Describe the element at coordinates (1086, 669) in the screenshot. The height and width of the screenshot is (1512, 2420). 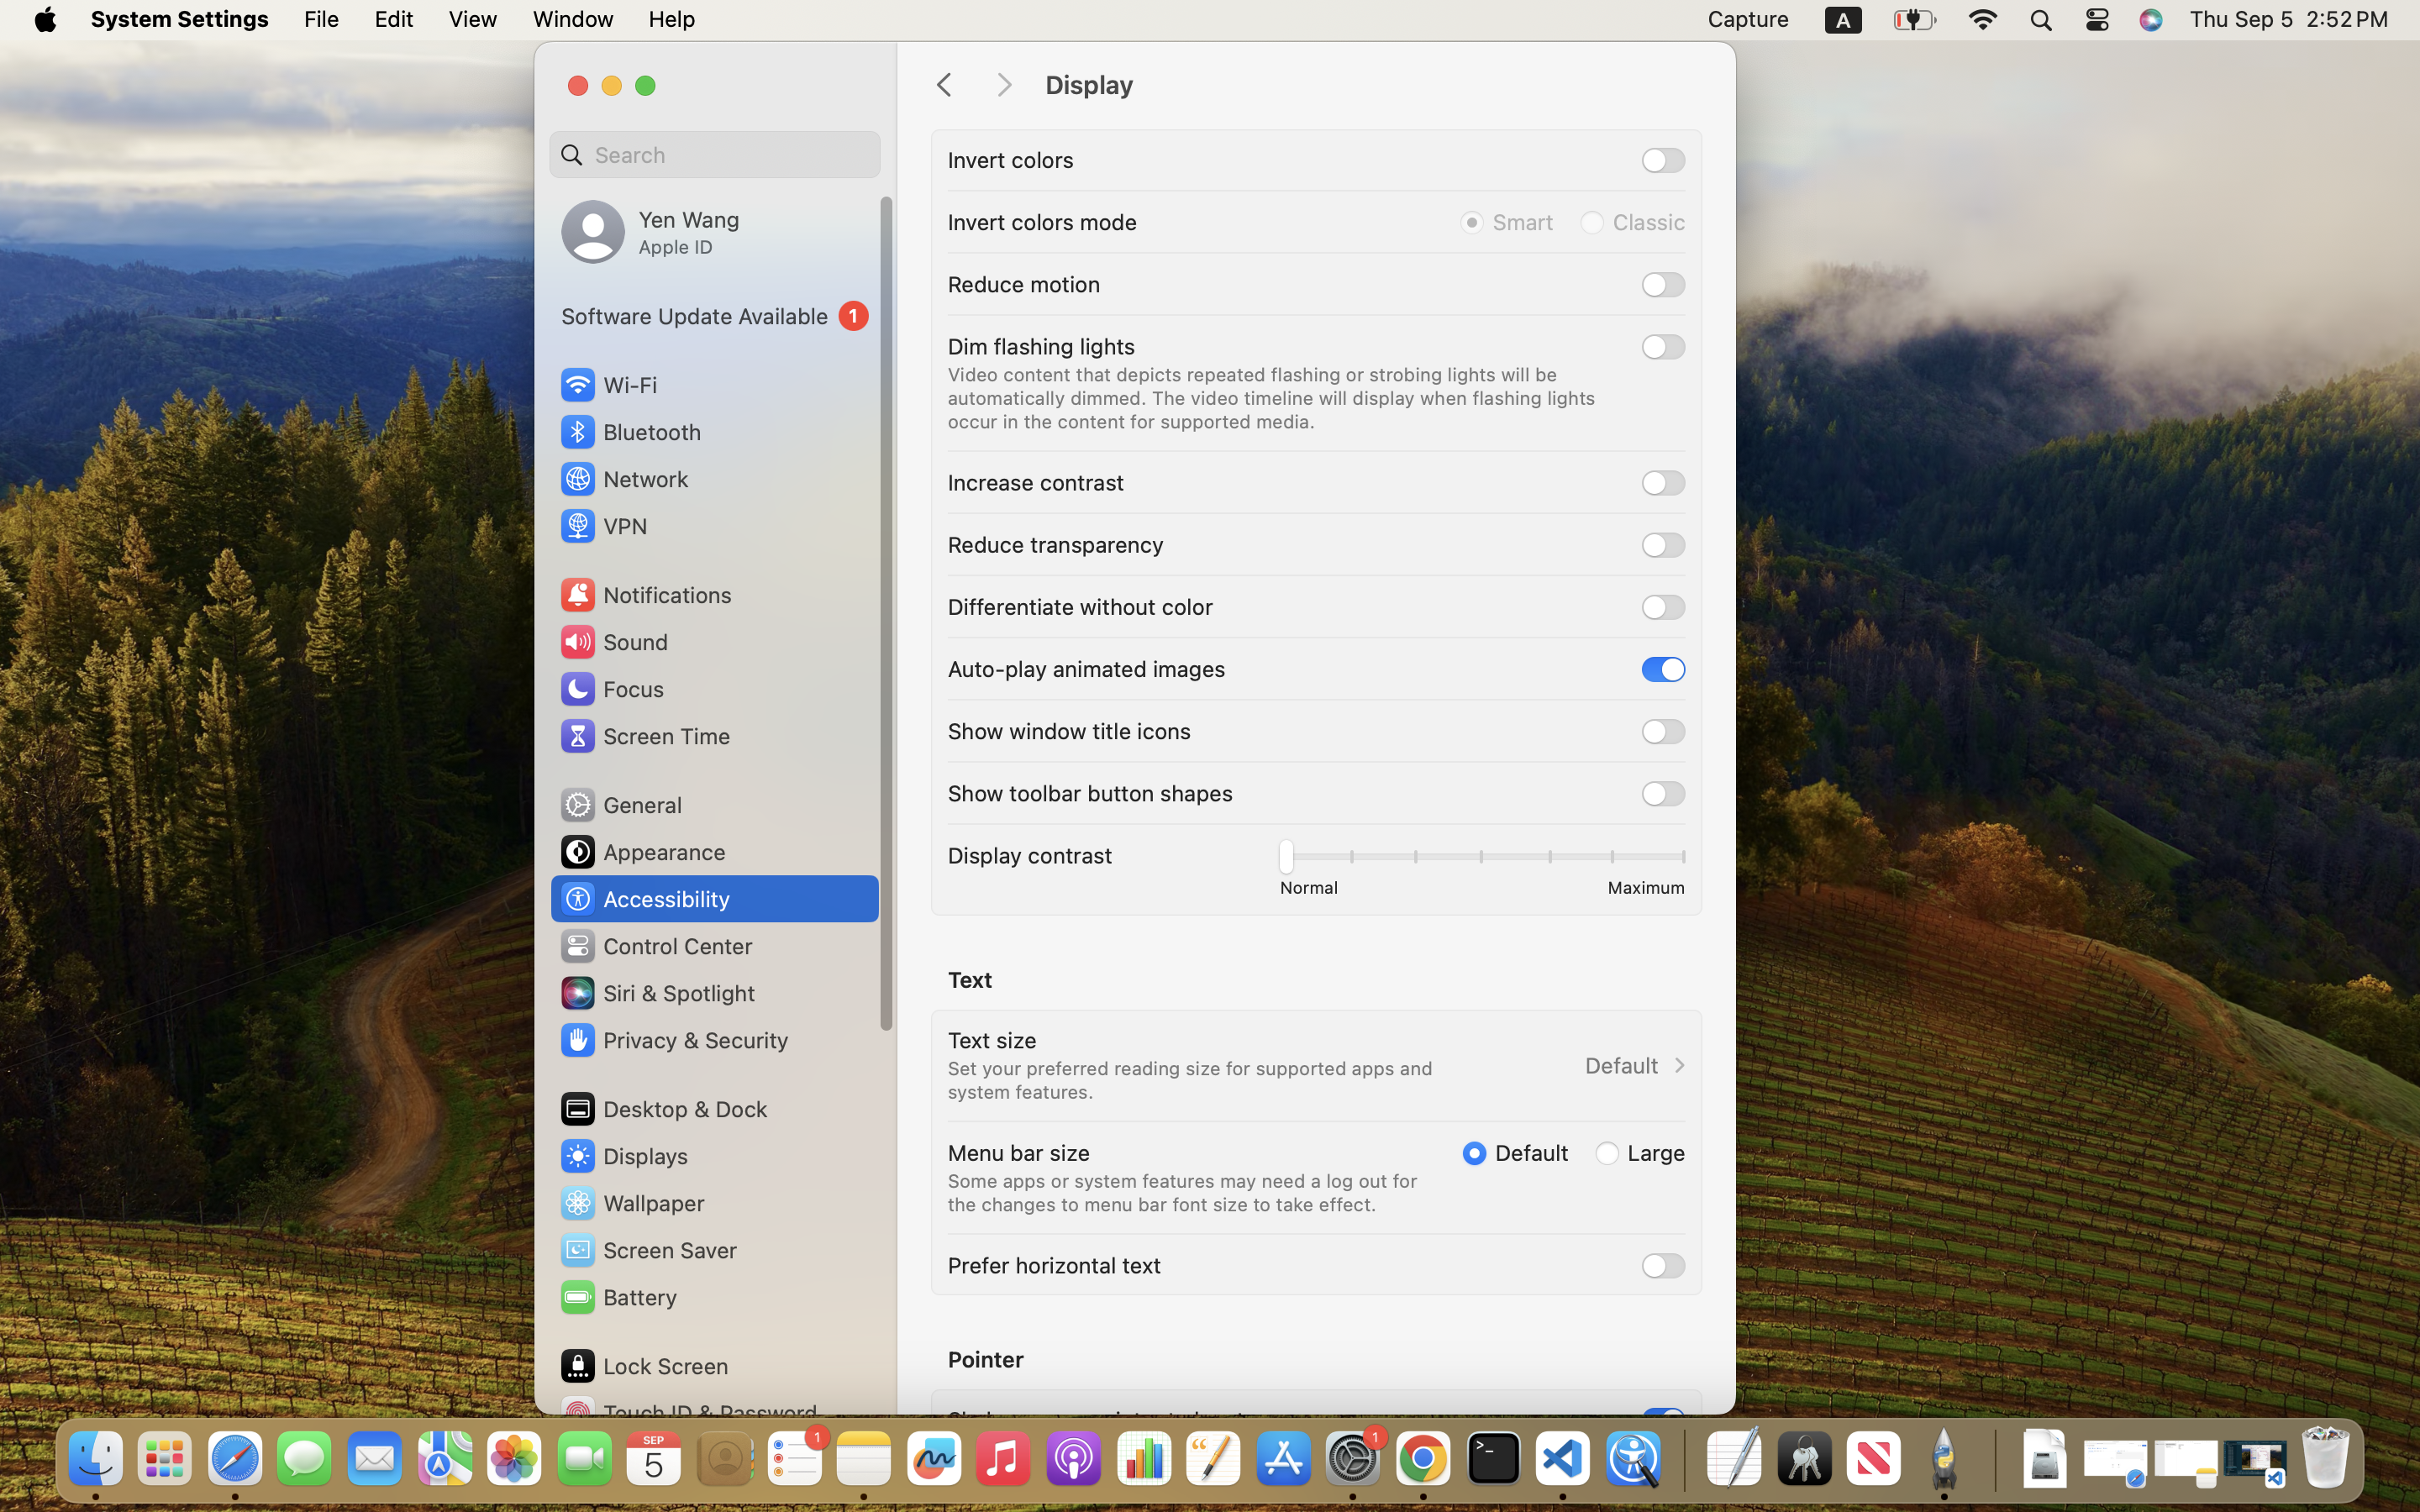
I see `Auto-play animated images` at that location.